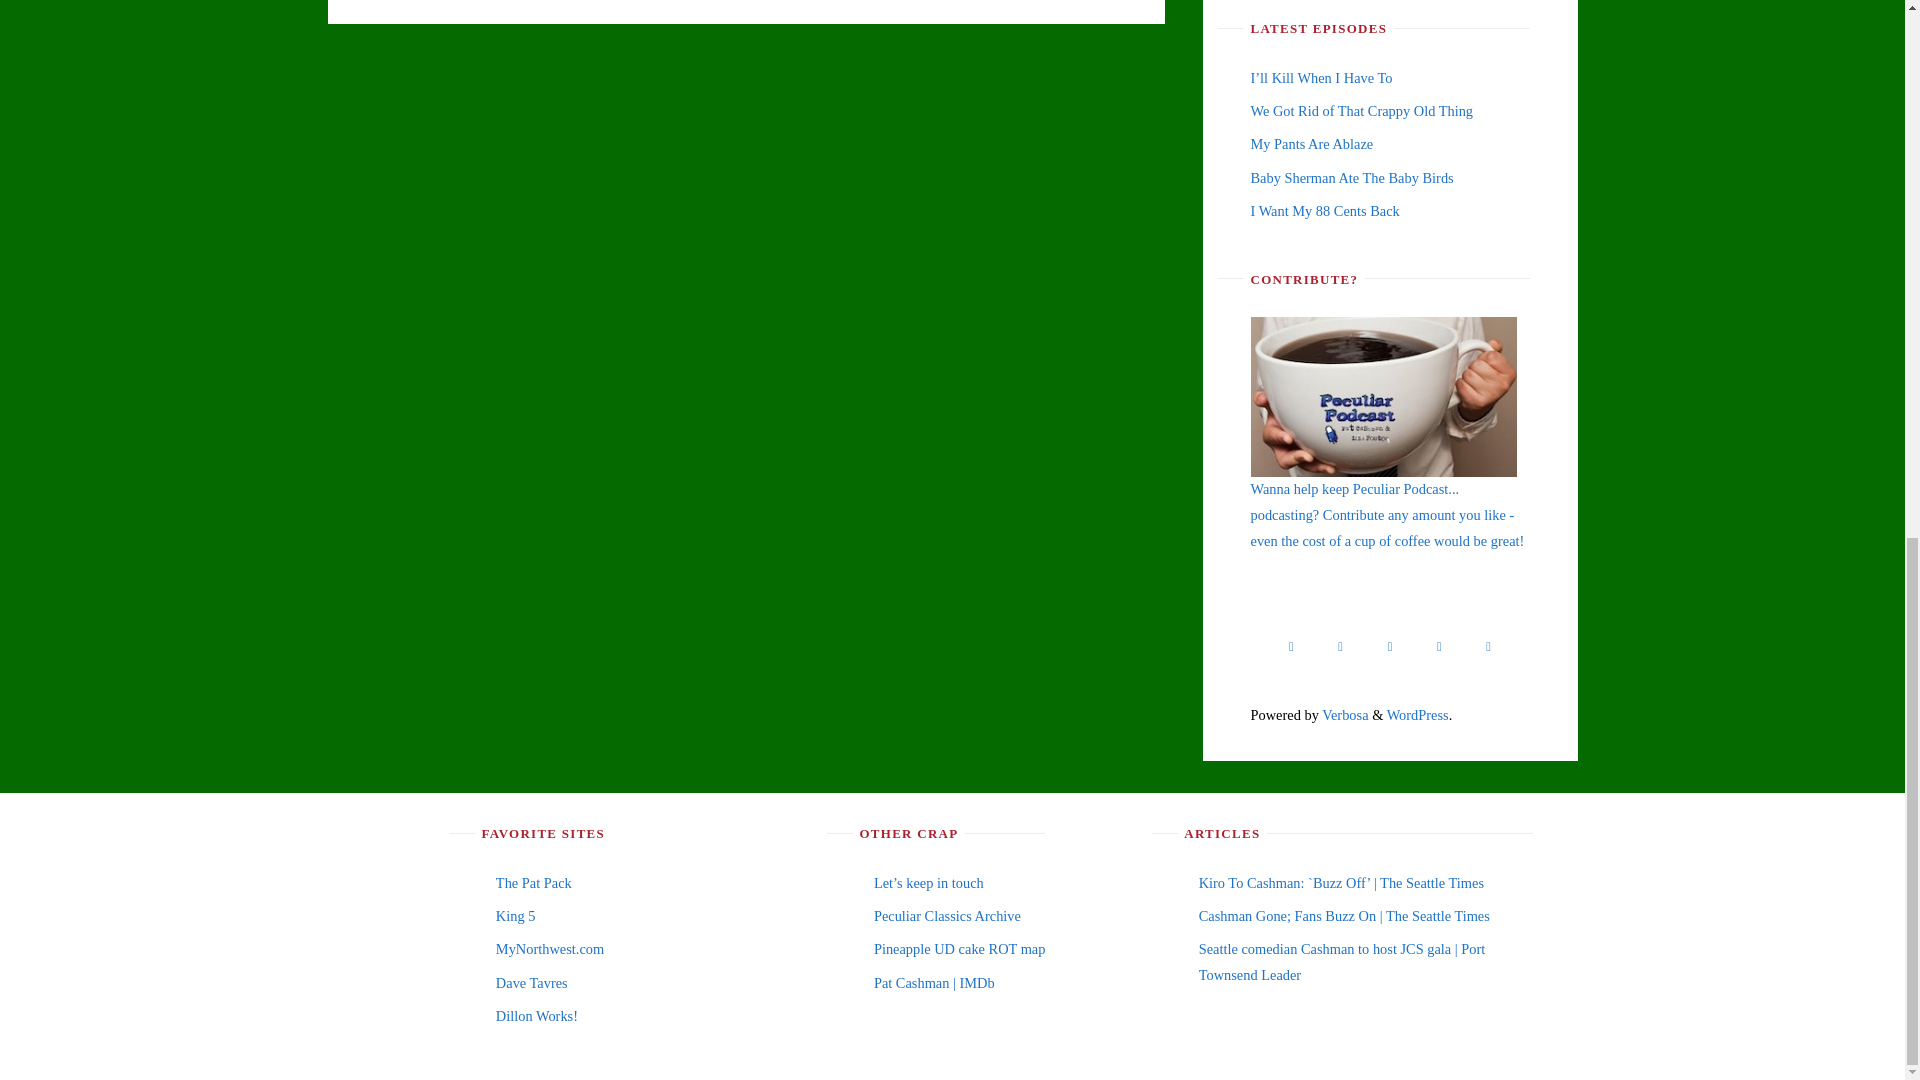 Image resolution: width=1920 pixels, height=1080 pixels. What do you see at coordinates (532, 983) in the screenshot?
I see `Web Guru, Internet Marketing Consultant, Entrepreneur` at bounding box center [532, 983].